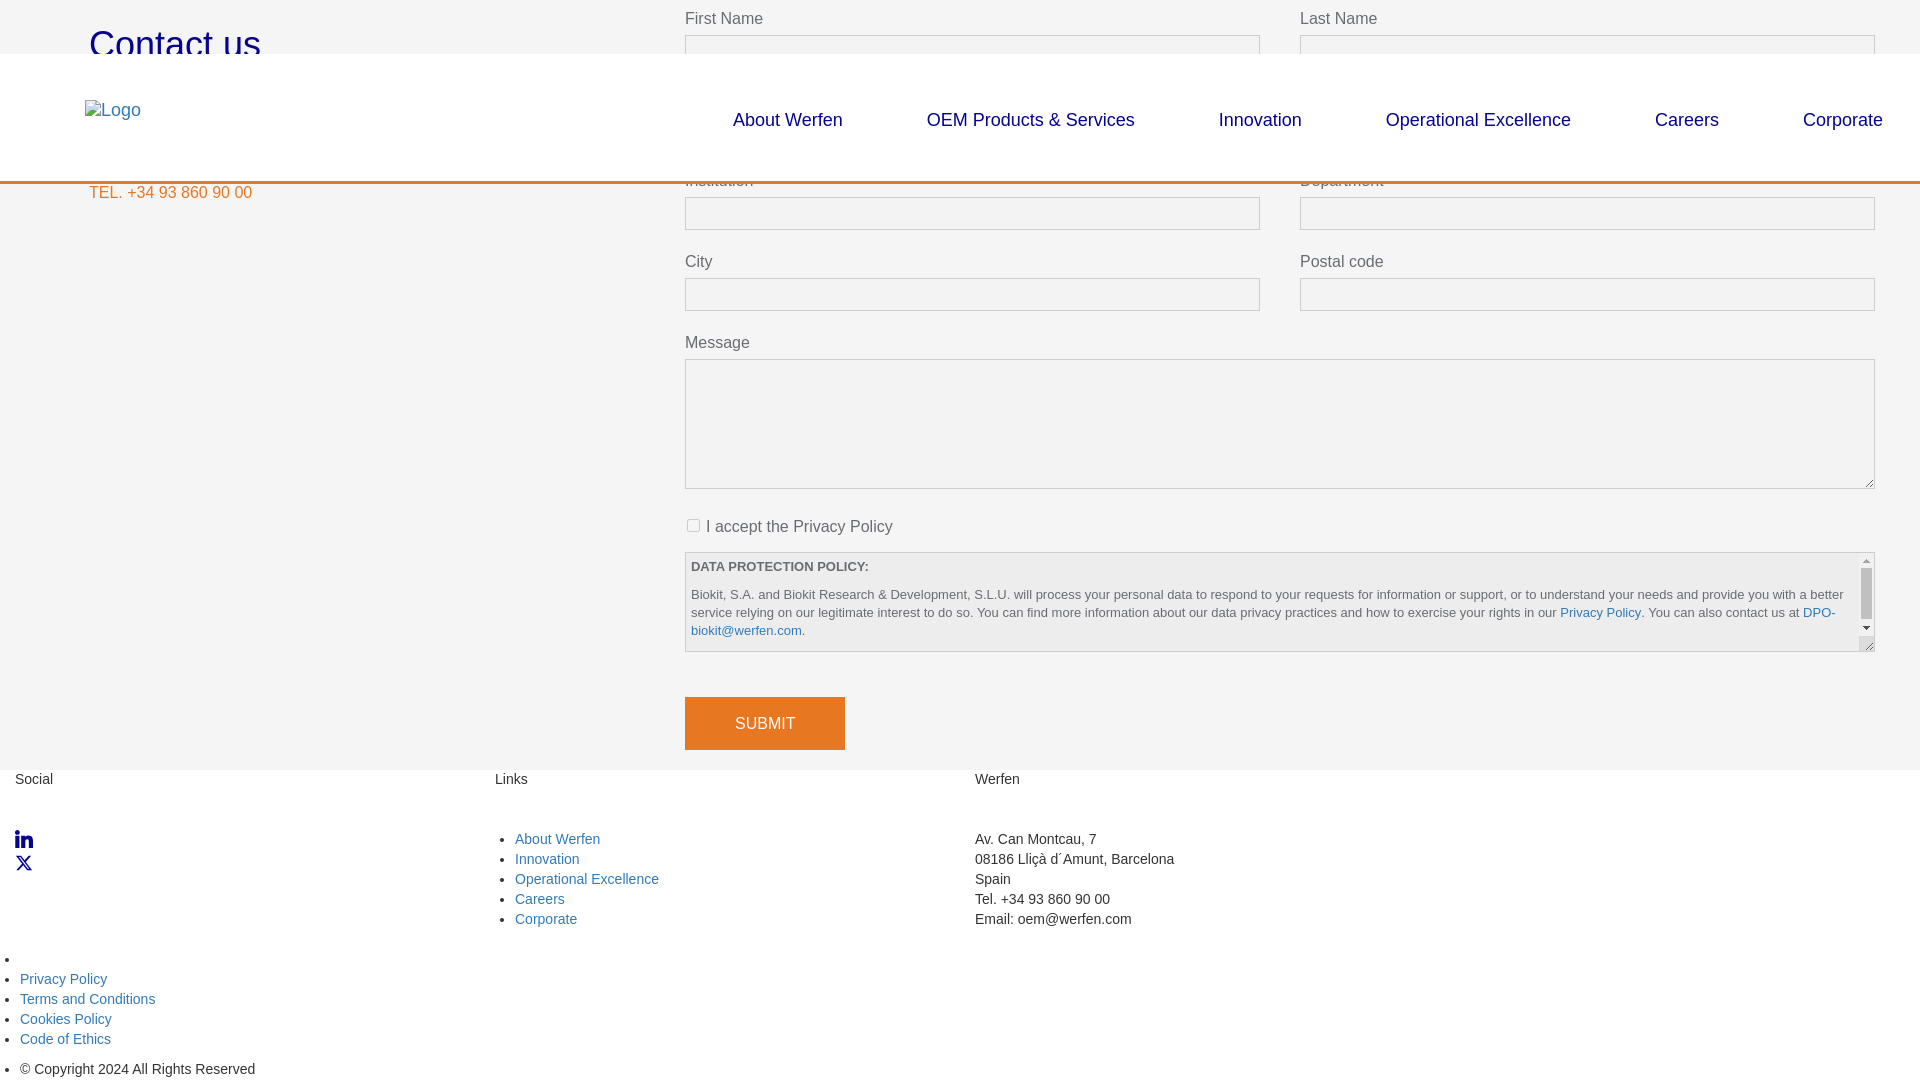 This screenshot has width=1920, height=1080. I want to click on Submit, so click(764, 722).